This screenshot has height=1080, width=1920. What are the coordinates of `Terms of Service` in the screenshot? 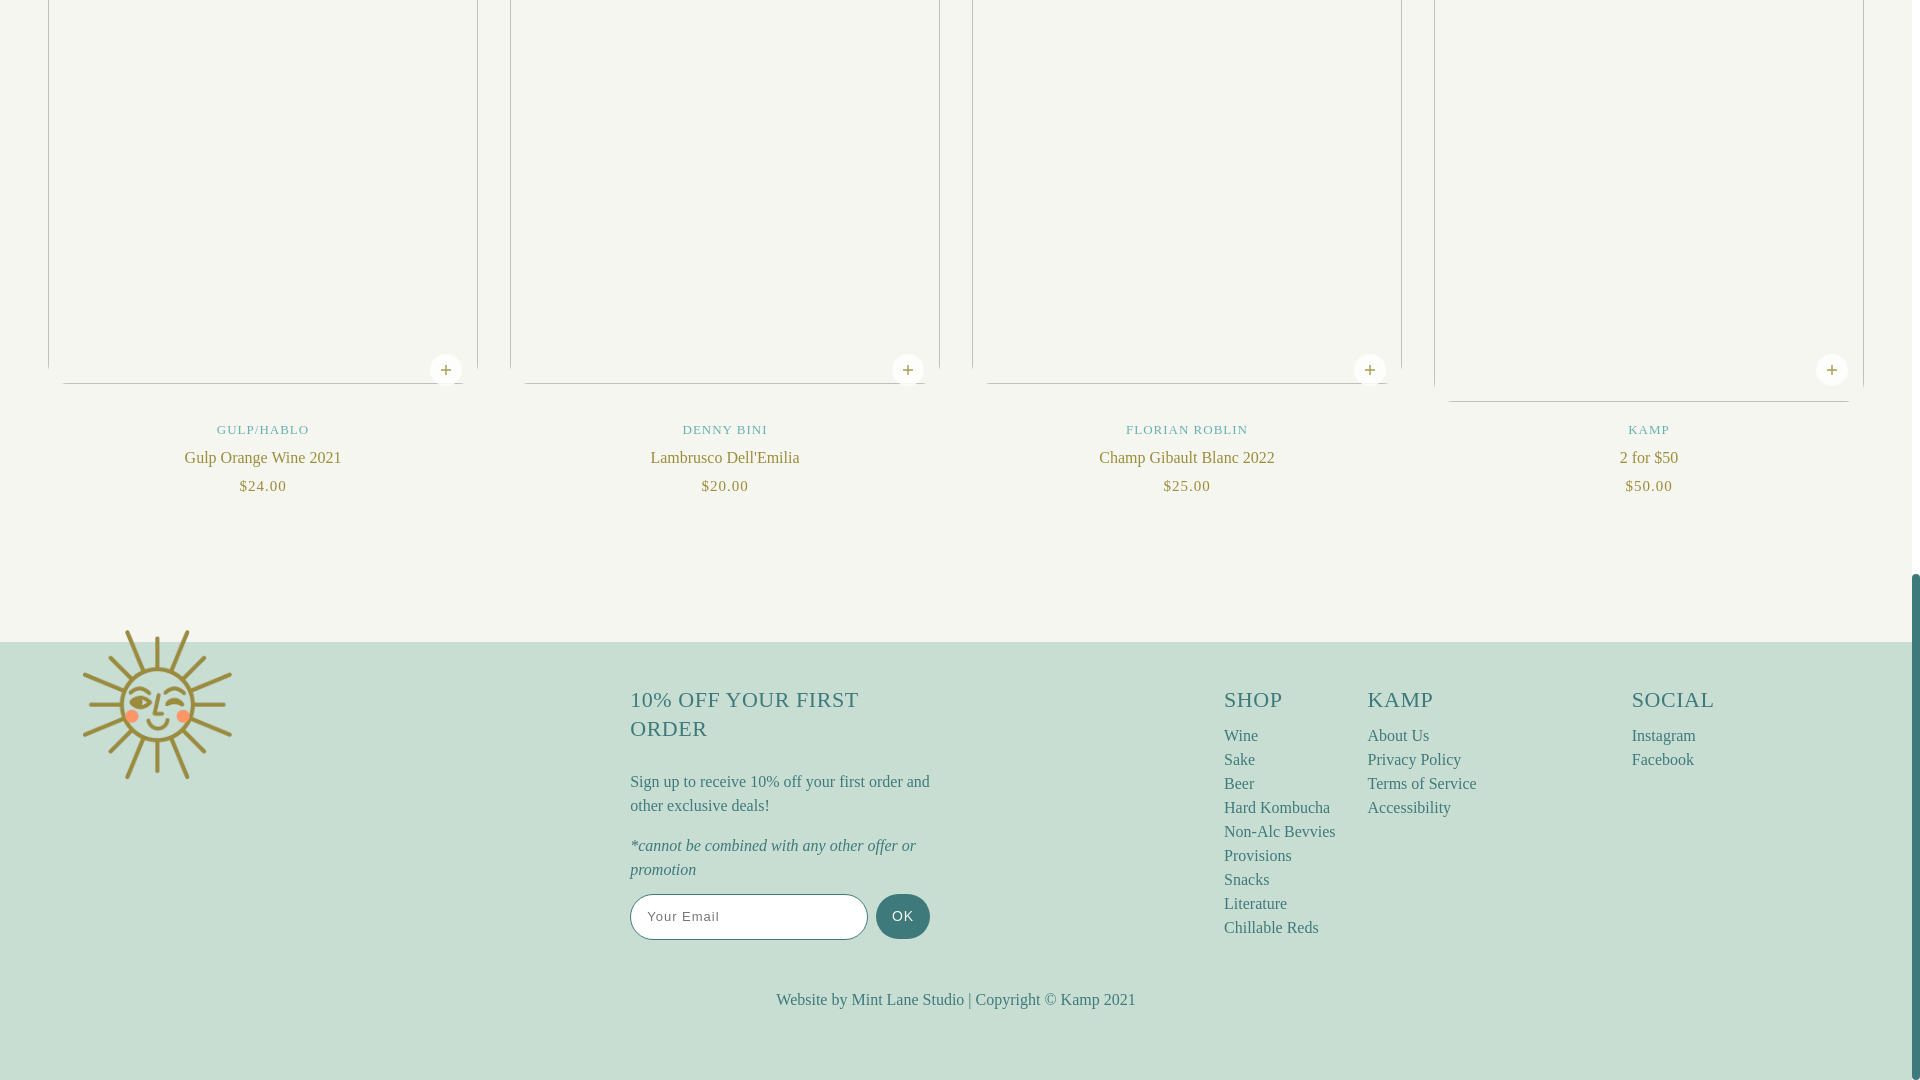 It's located at (1422, 783).